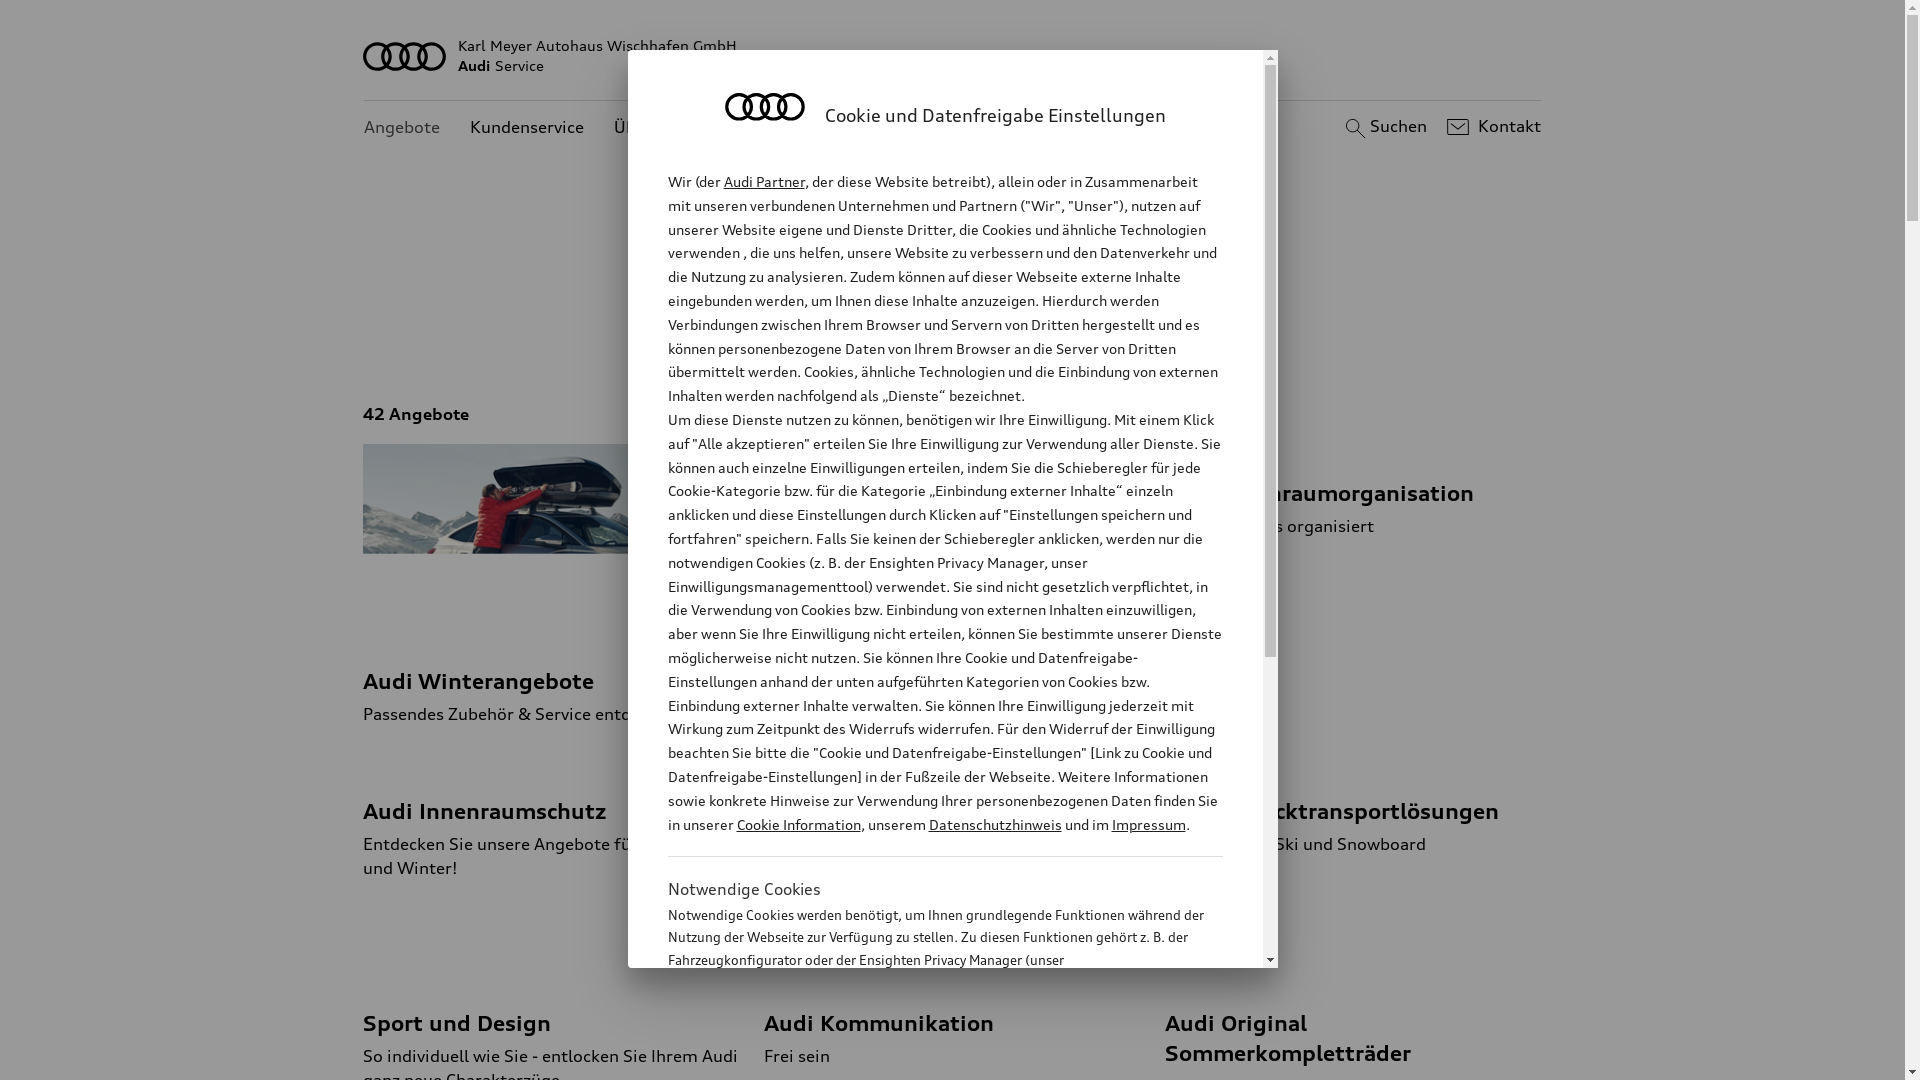  I want to click on Kontakt, so click(1492, 127).